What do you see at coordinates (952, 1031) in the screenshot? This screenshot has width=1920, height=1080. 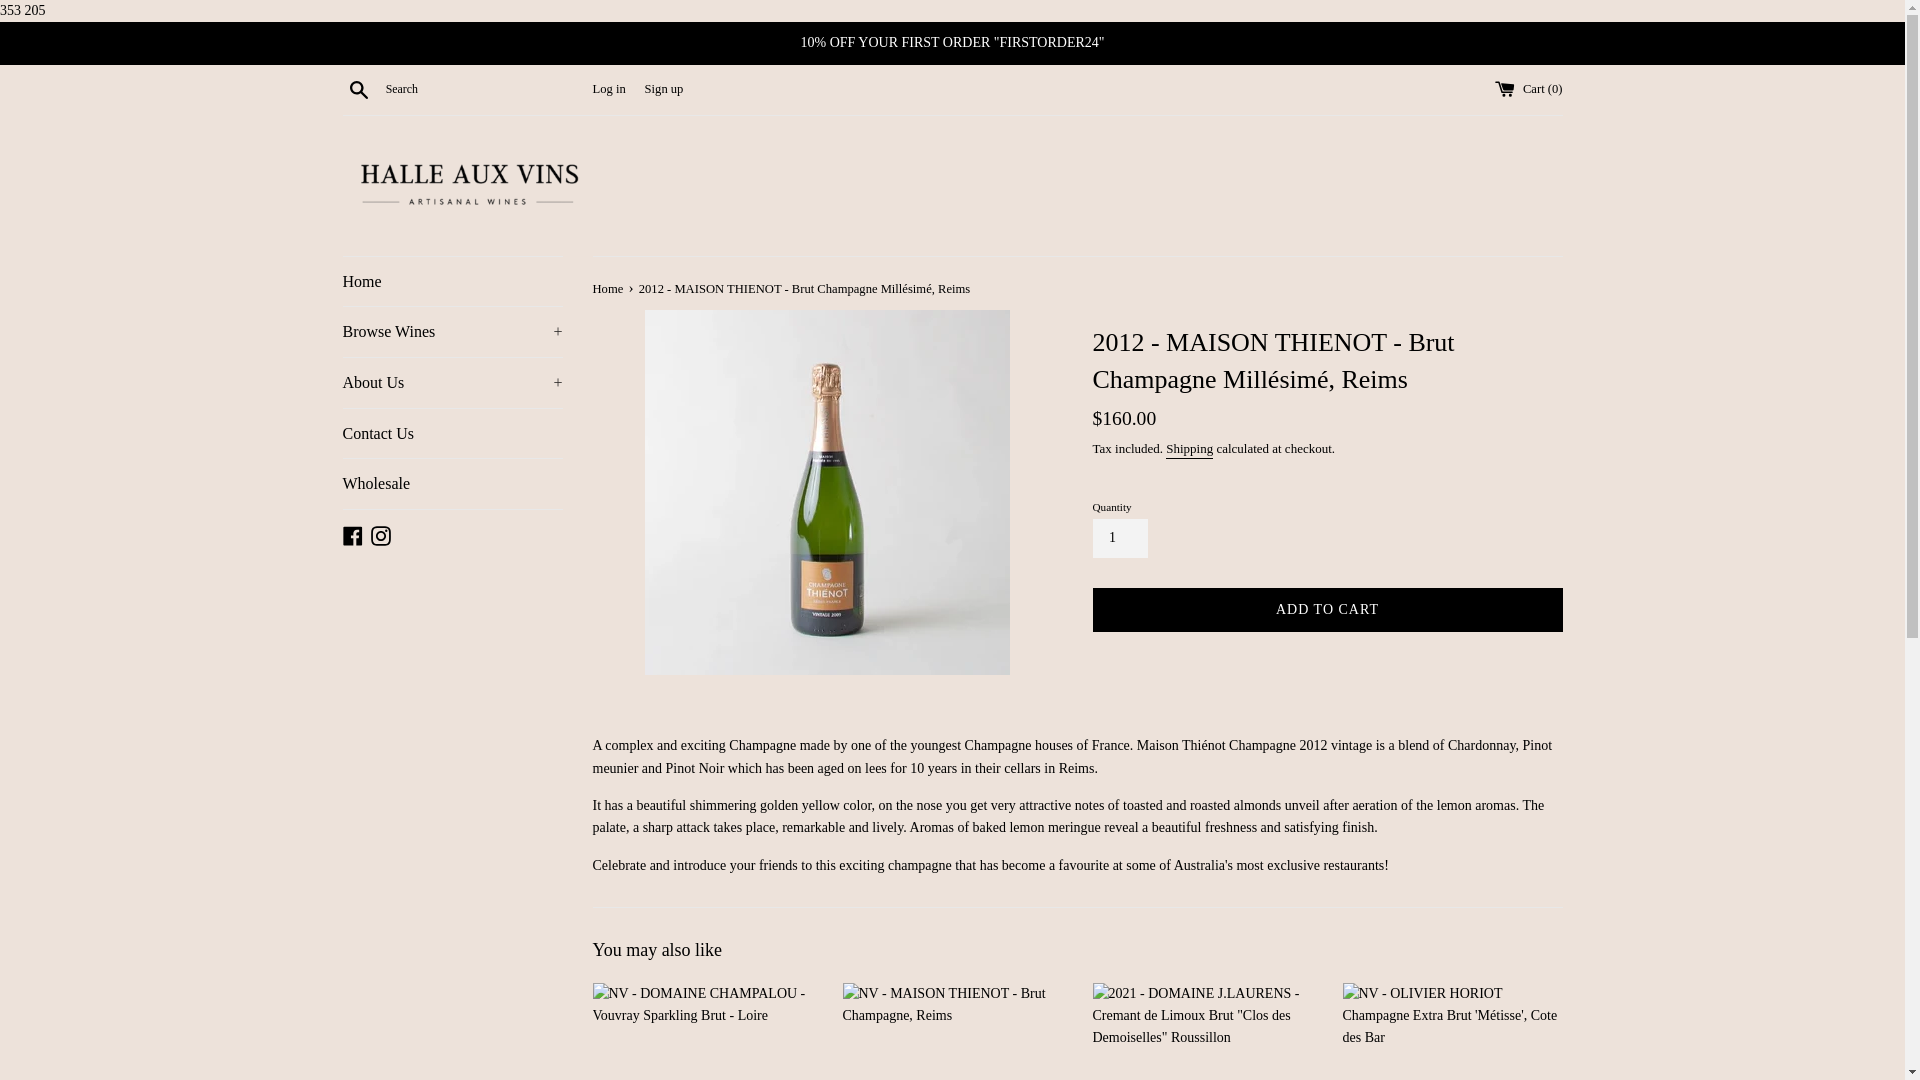 I see `NV - MAISON THIENOT - Brut Champagne, Reims` at bounding box center [952, 1031].